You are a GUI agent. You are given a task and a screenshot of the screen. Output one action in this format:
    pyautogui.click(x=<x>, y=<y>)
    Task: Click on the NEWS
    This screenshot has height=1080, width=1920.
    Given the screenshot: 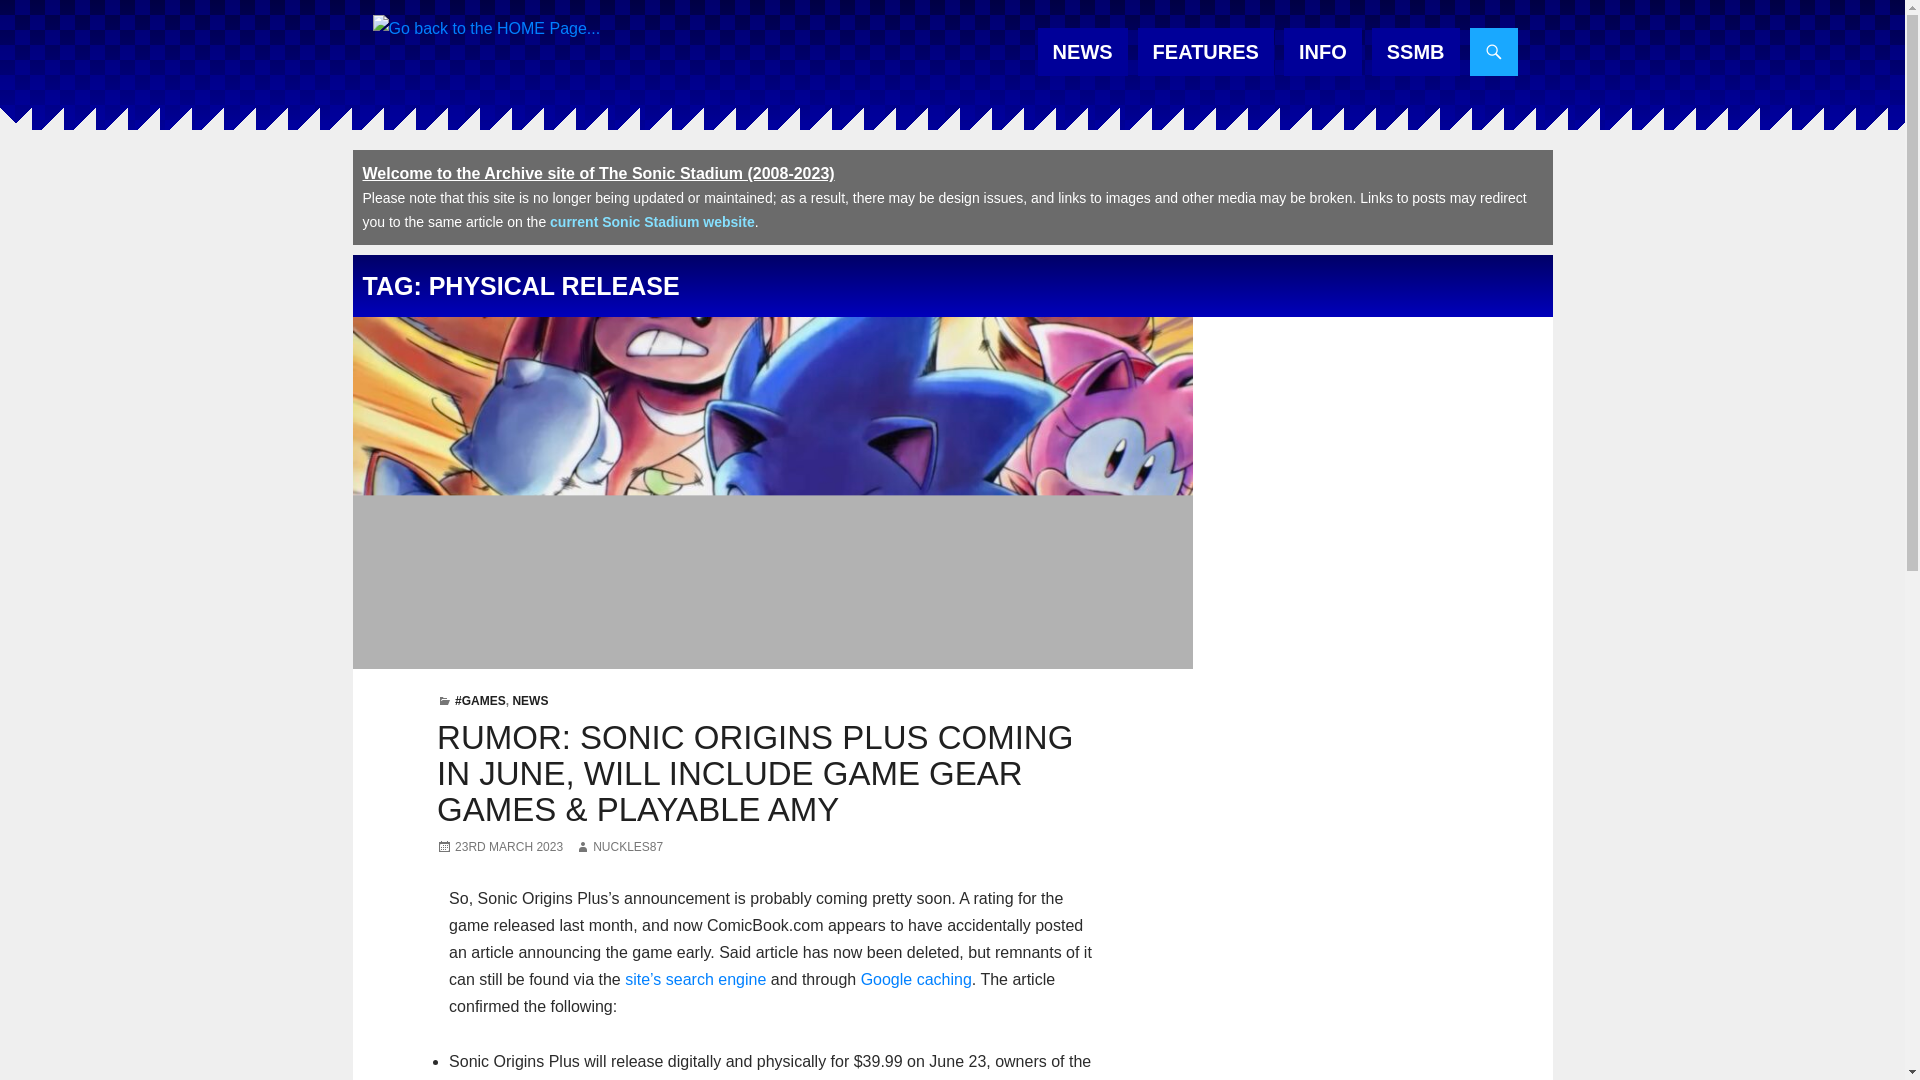 What is the action you would take?
    pyautogui.click(x=1083, y=52)
    